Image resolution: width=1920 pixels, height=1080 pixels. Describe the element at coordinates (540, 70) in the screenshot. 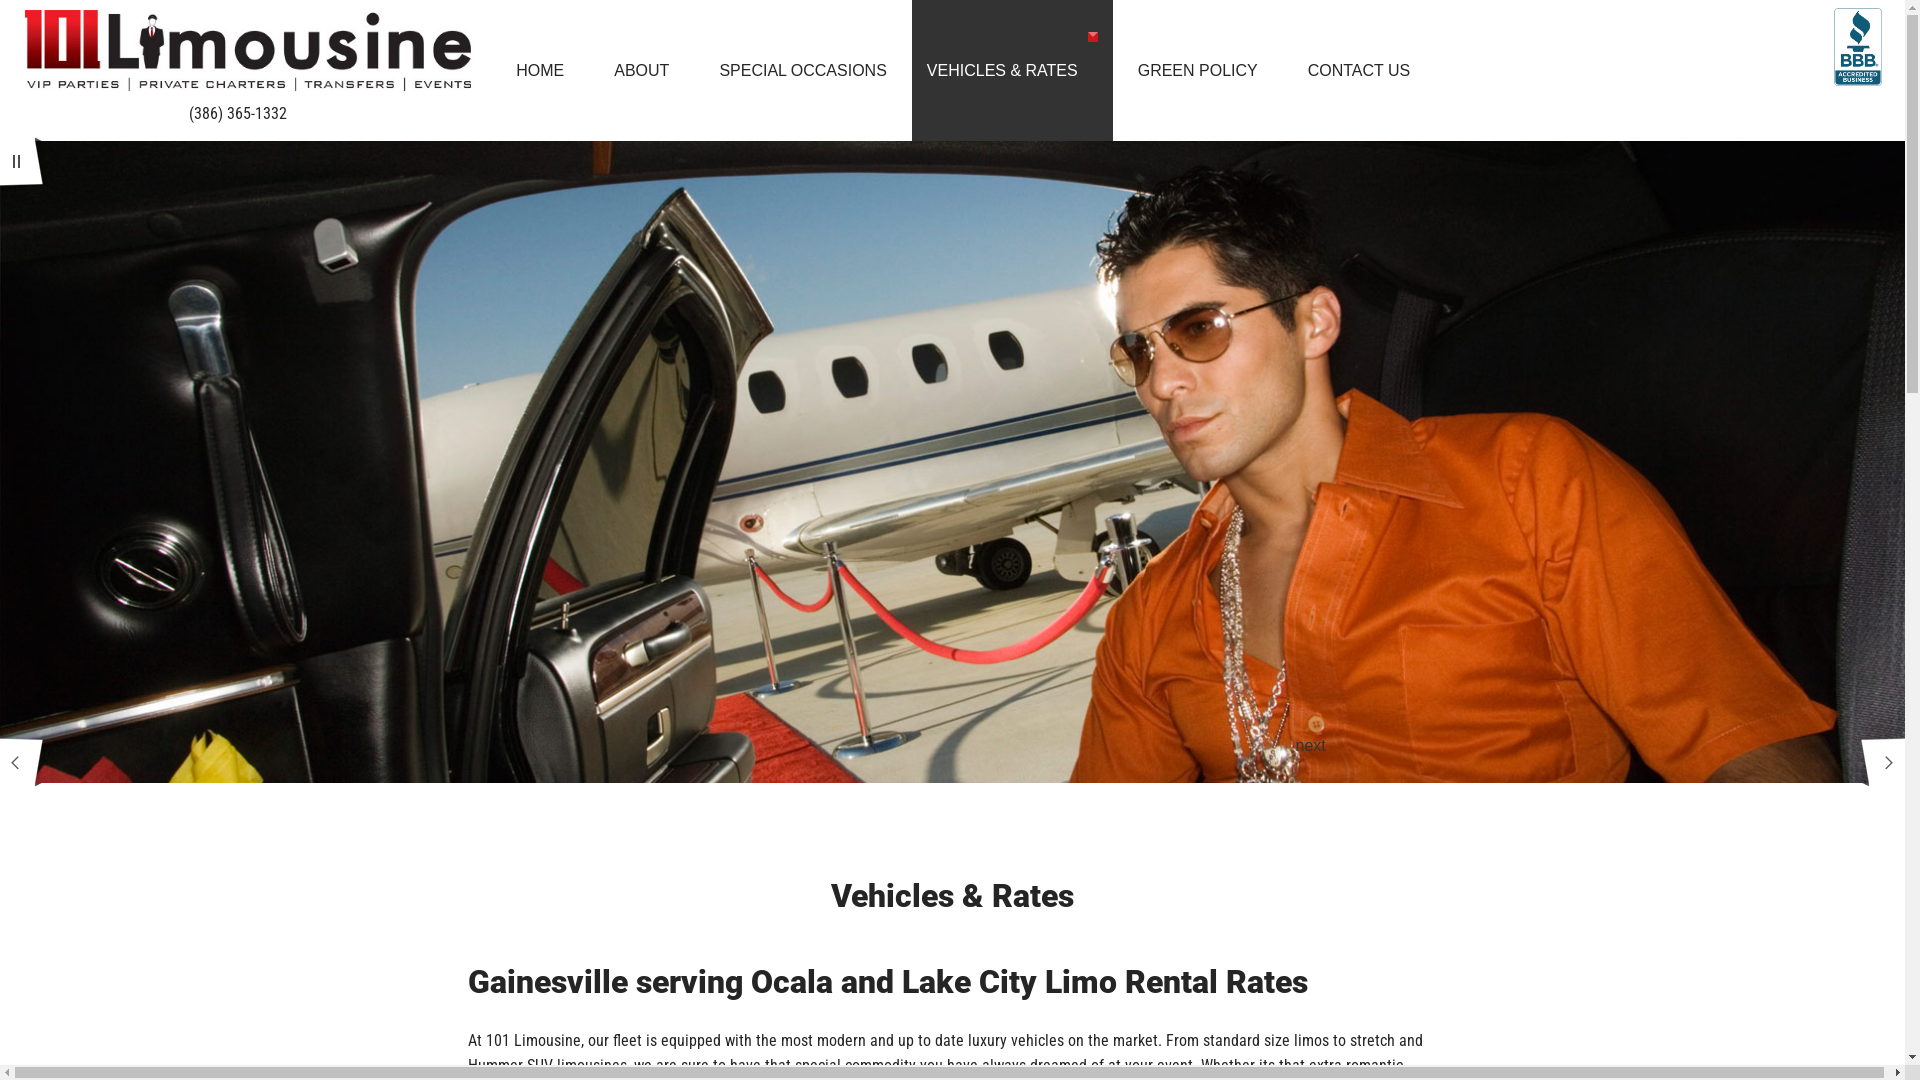

I see `HOME` at that location.